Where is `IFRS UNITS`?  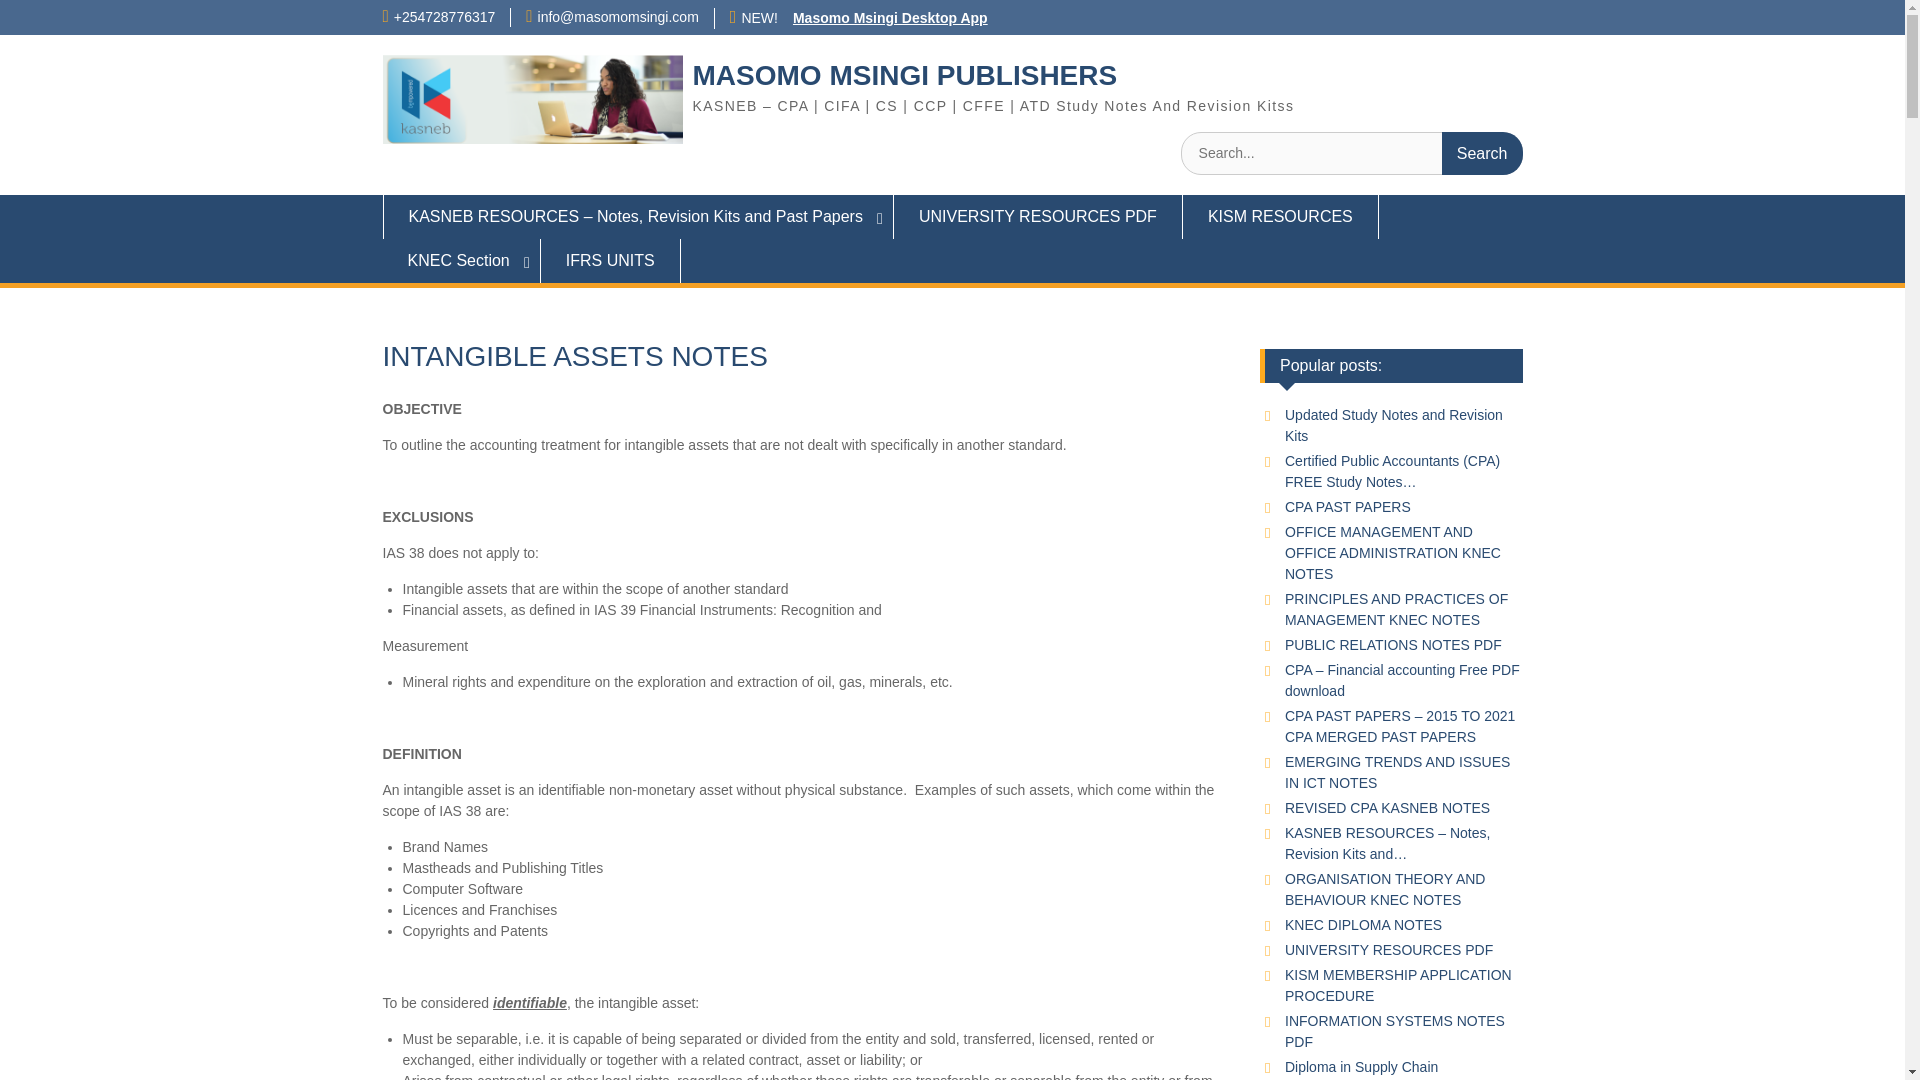
IFRS UNITS is located at coordinates (611, 260).